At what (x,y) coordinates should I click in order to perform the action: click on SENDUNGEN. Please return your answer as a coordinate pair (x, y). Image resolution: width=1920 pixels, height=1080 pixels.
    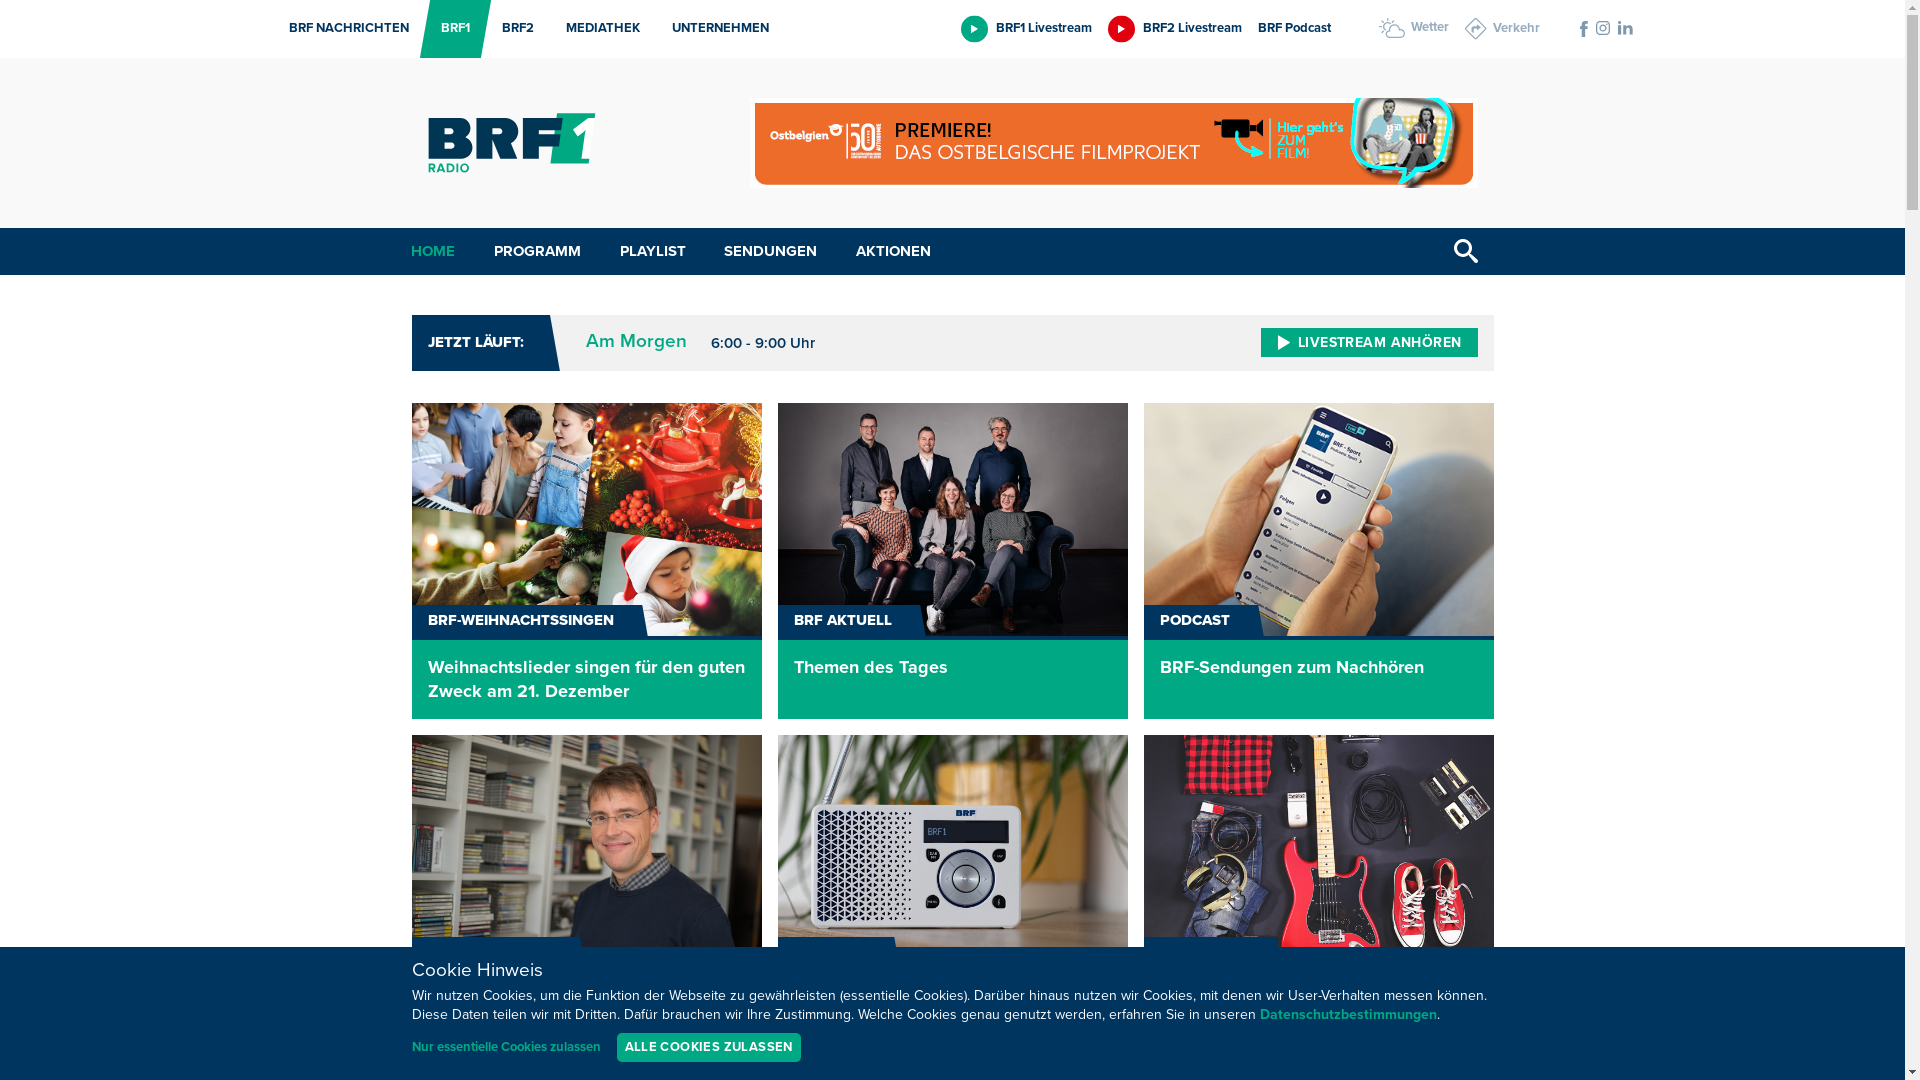
    Looking at the image, I should click on (770, 252).